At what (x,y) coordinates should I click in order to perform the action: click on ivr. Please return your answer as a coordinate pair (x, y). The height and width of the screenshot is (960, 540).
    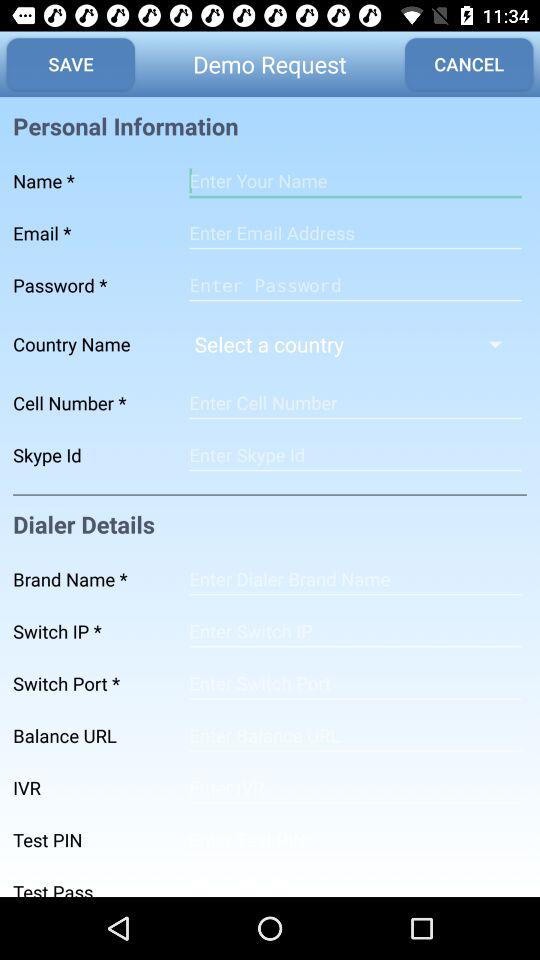
    Looking at the image, I should click on (355, 788).